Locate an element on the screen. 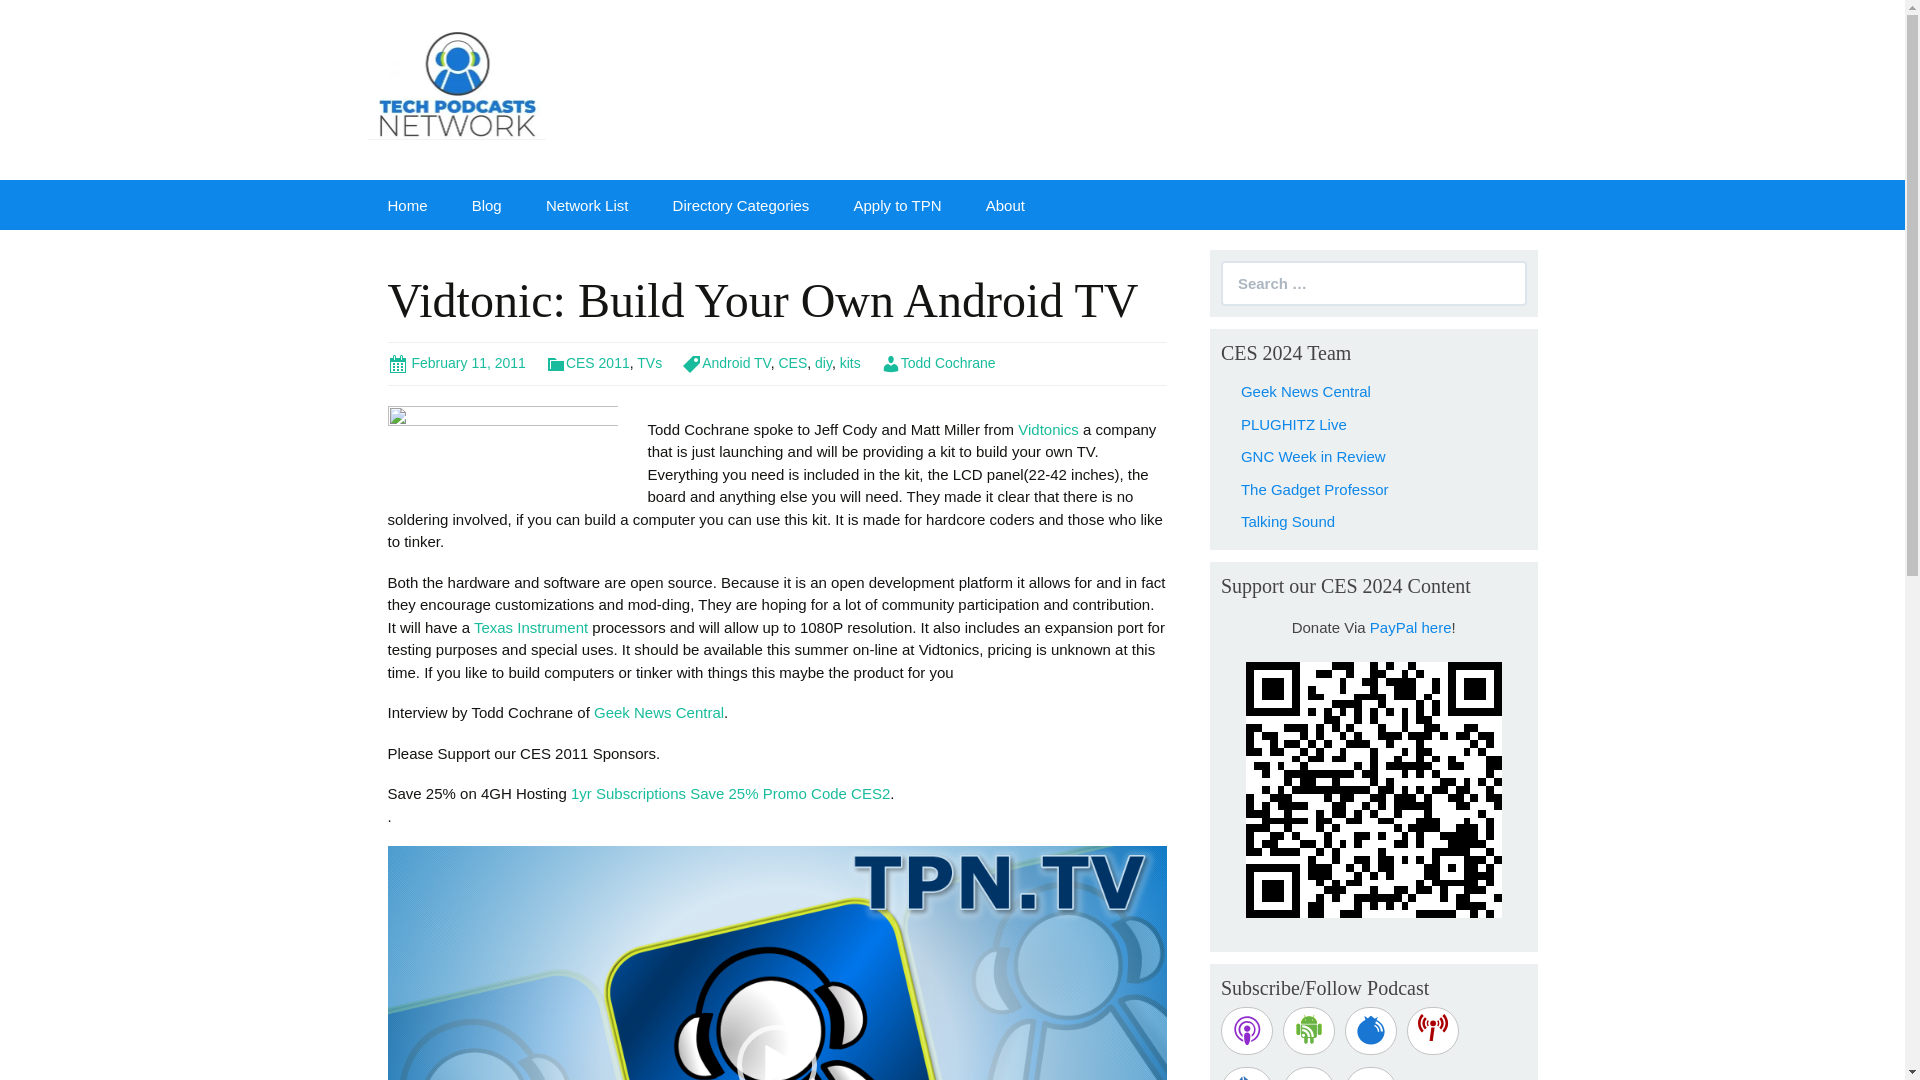  GNC Week in Review is located at coordinates (1313, 456).